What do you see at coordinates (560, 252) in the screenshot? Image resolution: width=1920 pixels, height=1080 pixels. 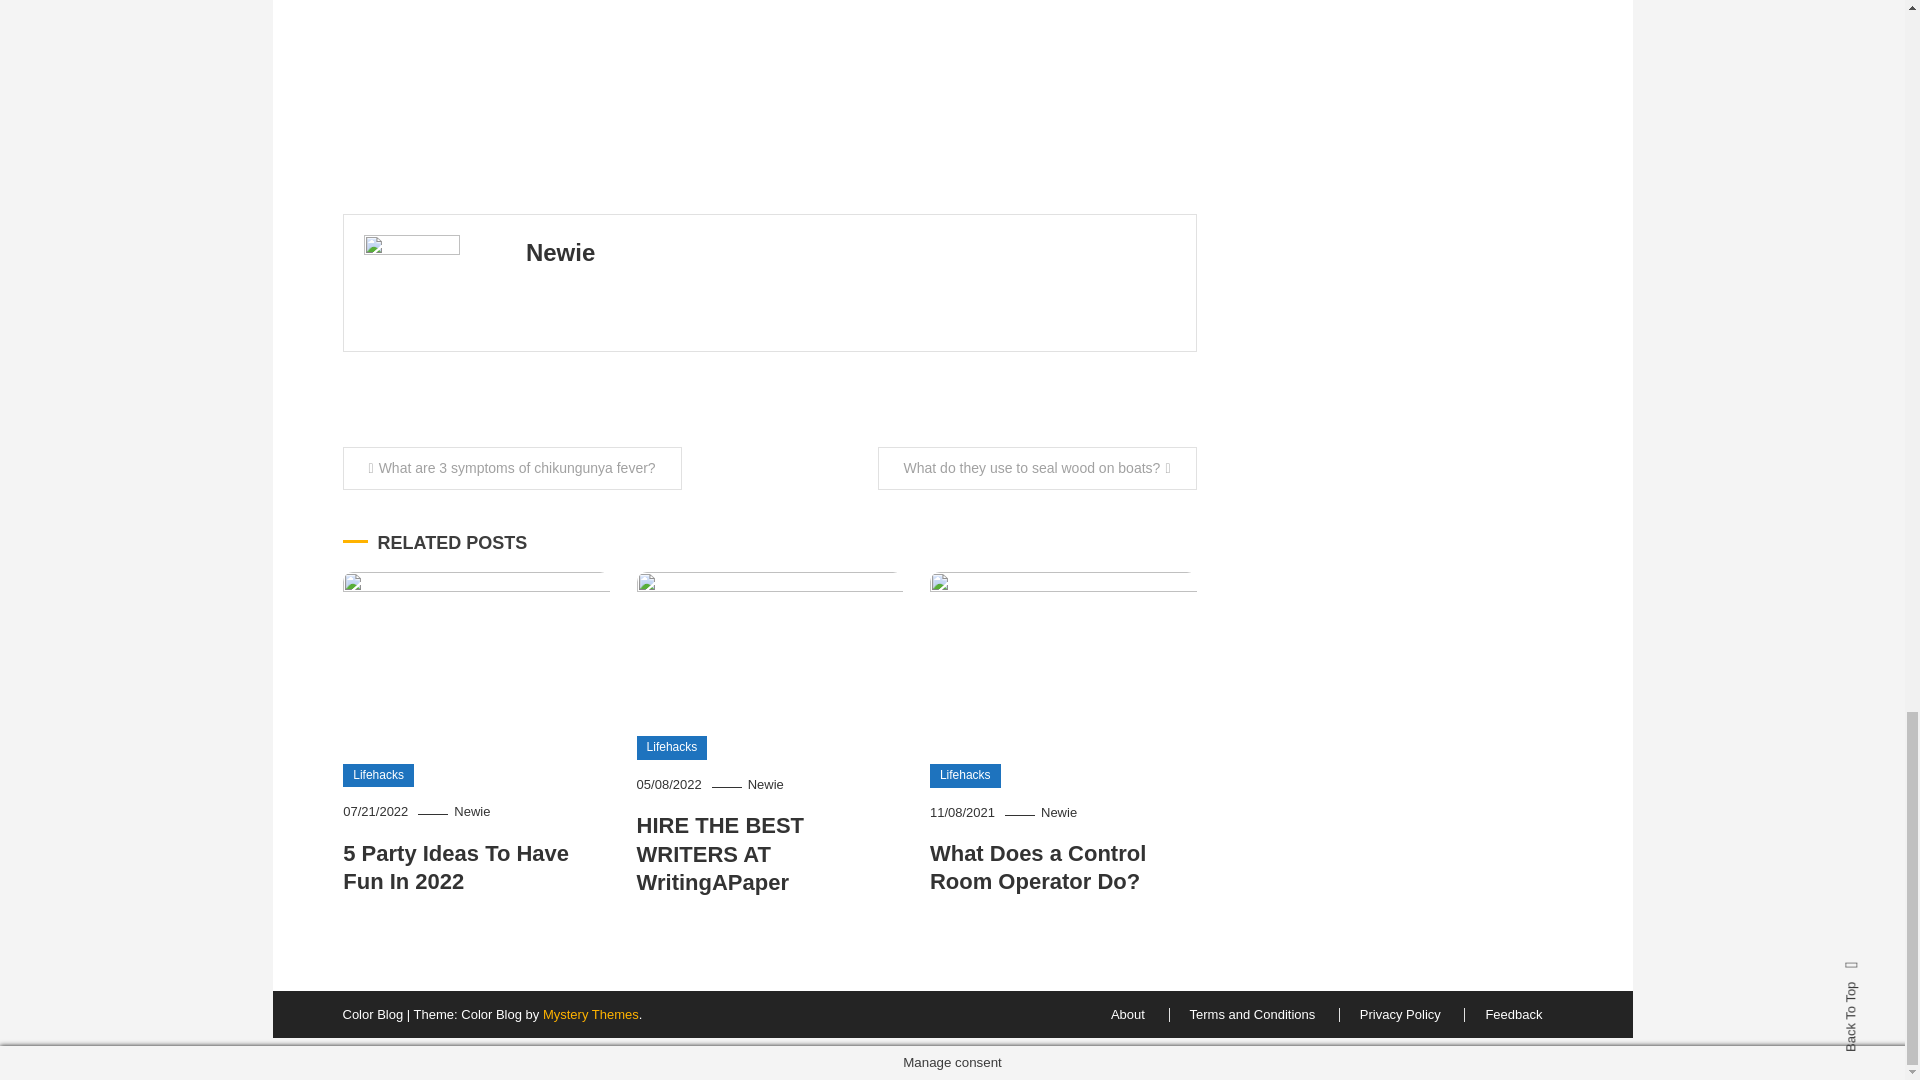 I see `Newie` at bounding box center [560, 252].